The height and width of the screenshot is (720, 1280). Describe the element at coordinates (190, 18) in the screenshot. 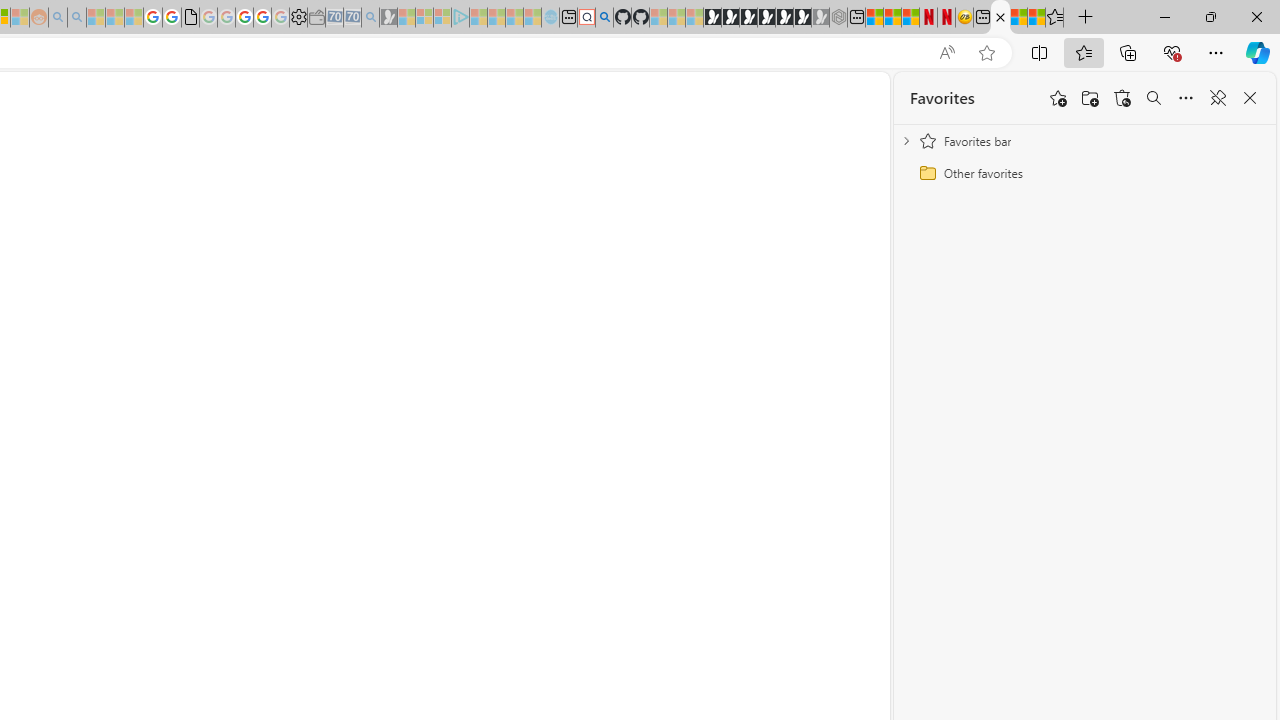

I see `google_privacy_policy_zh-CN.pdf` at that location.